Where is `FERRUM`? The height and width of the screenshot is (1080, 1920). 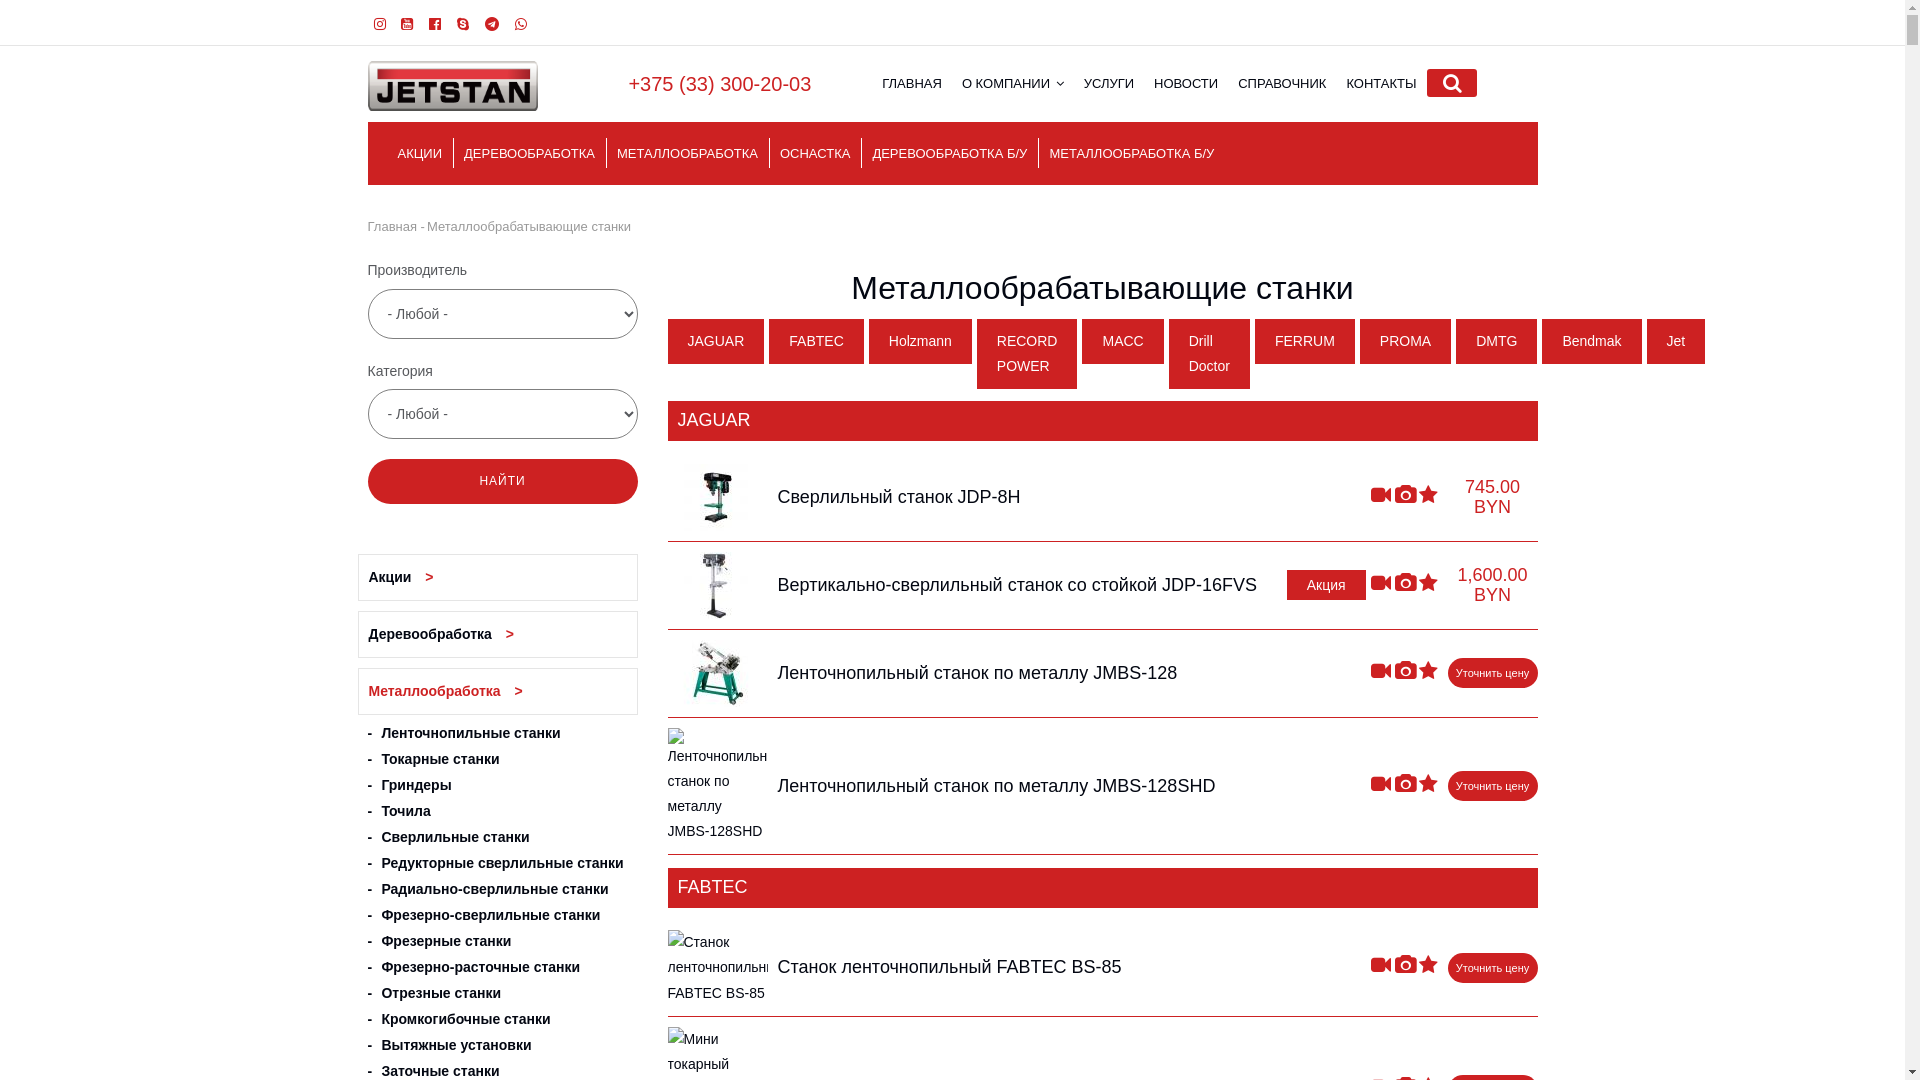 FERRUM is located at coordinates (1305, 342).